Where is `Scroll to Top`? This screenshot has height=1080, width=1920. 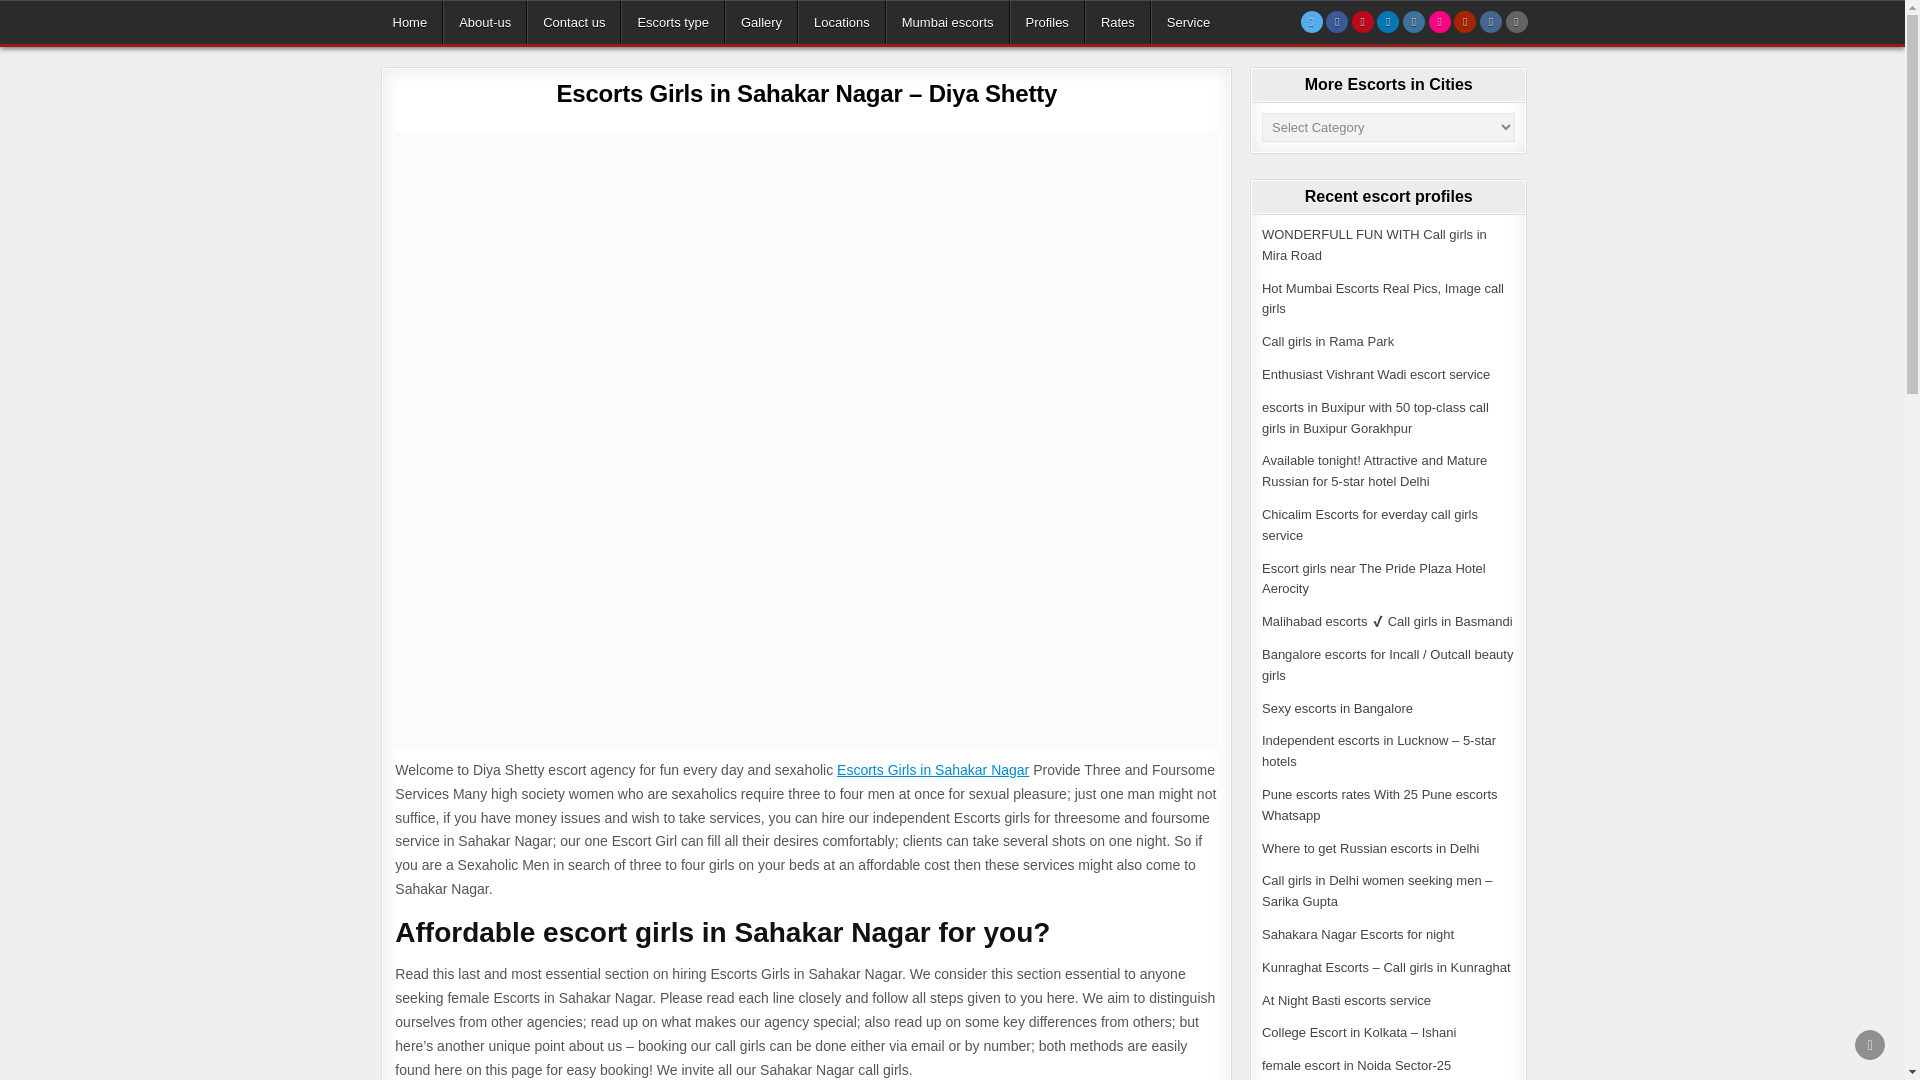 Scroll to Top is located at coordinates (1870, 1044).